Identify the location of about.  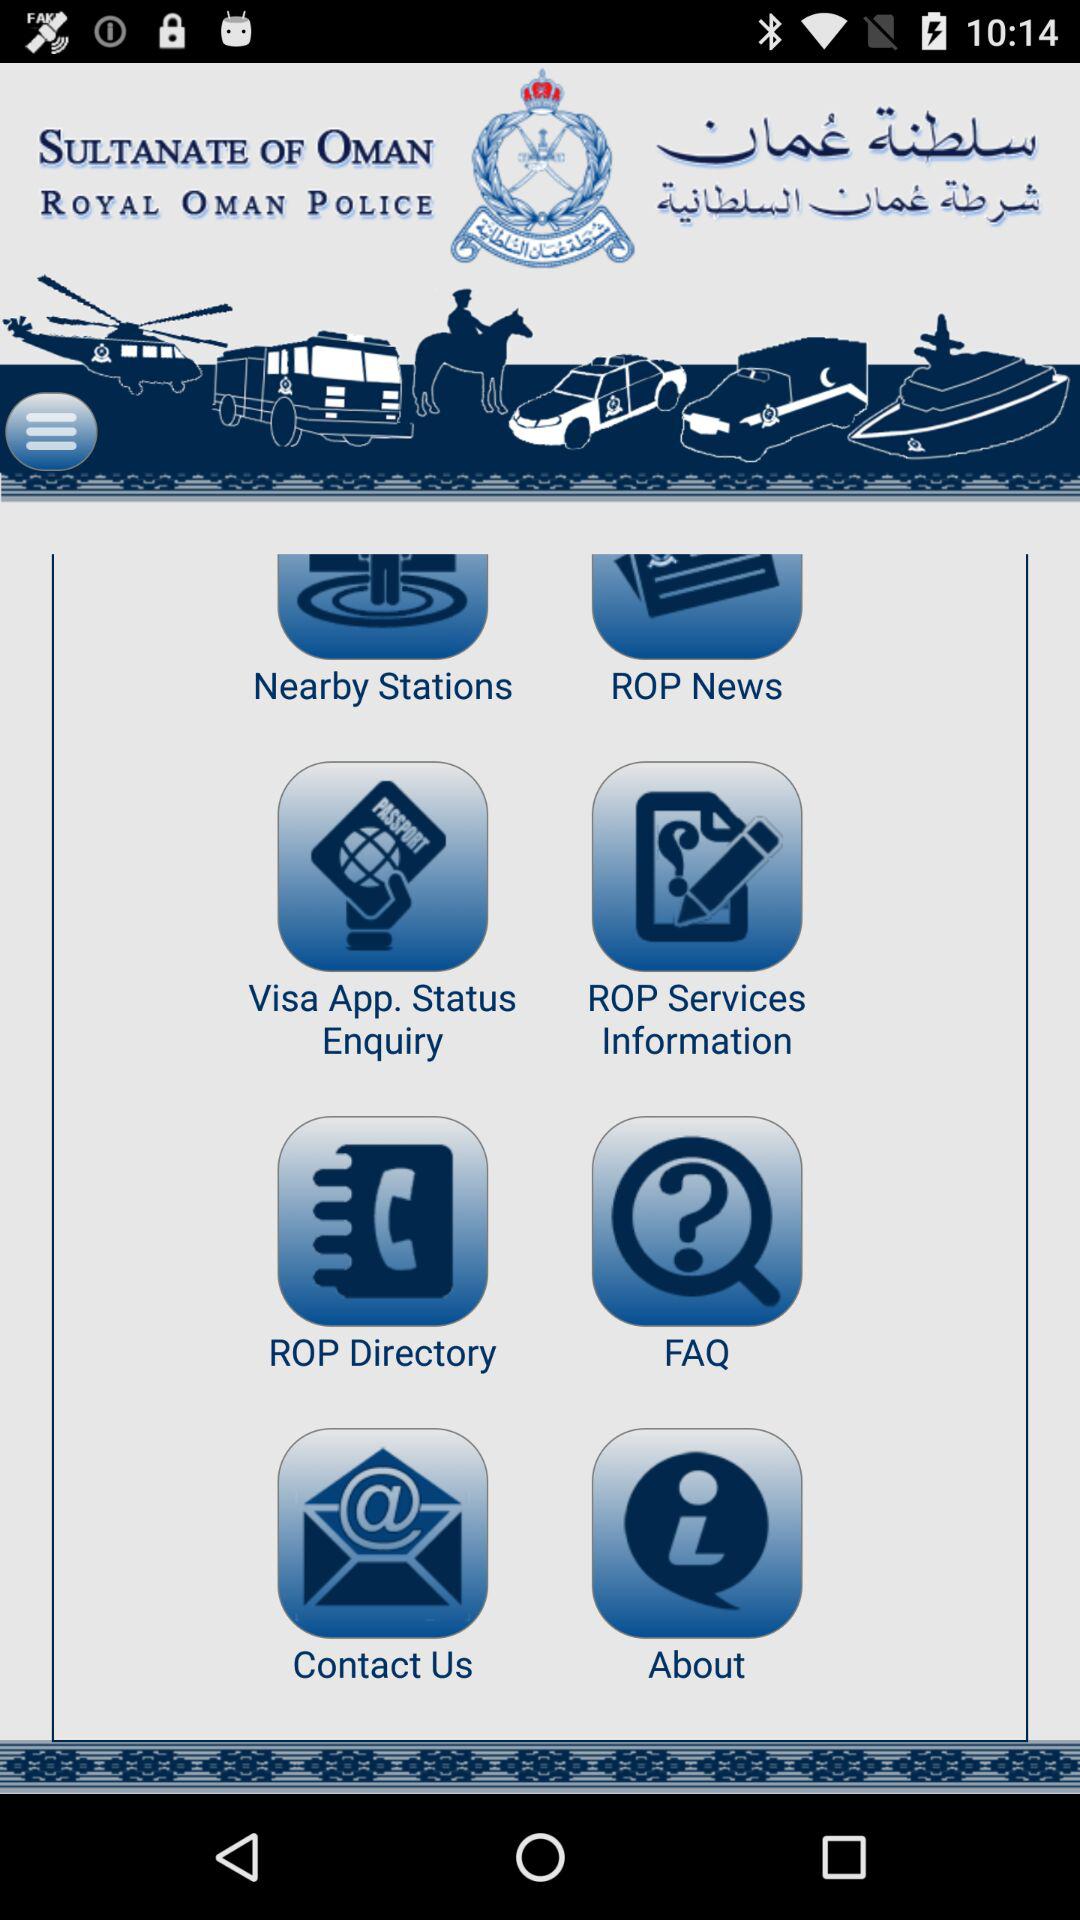
(696, 1533).